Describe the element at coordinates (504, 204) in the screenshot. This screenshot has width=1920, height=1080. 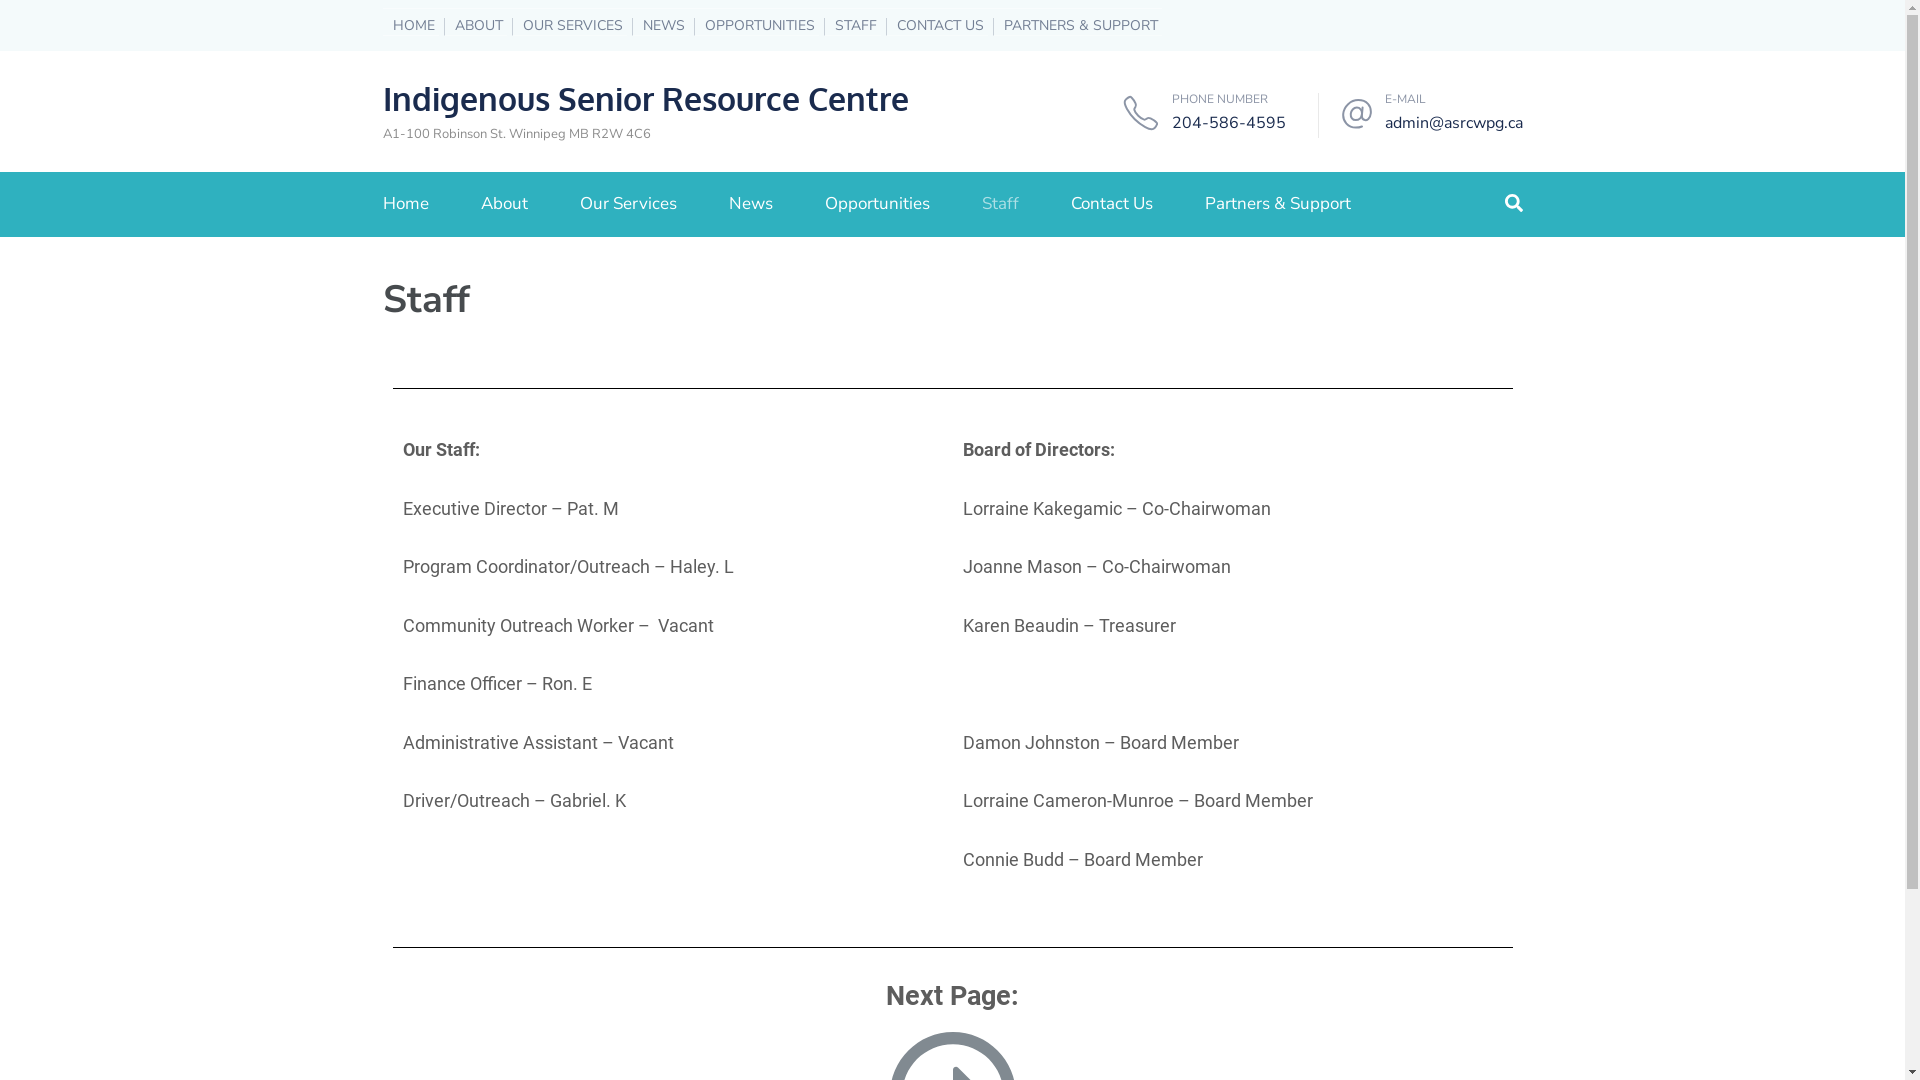
I see `About` at that location.